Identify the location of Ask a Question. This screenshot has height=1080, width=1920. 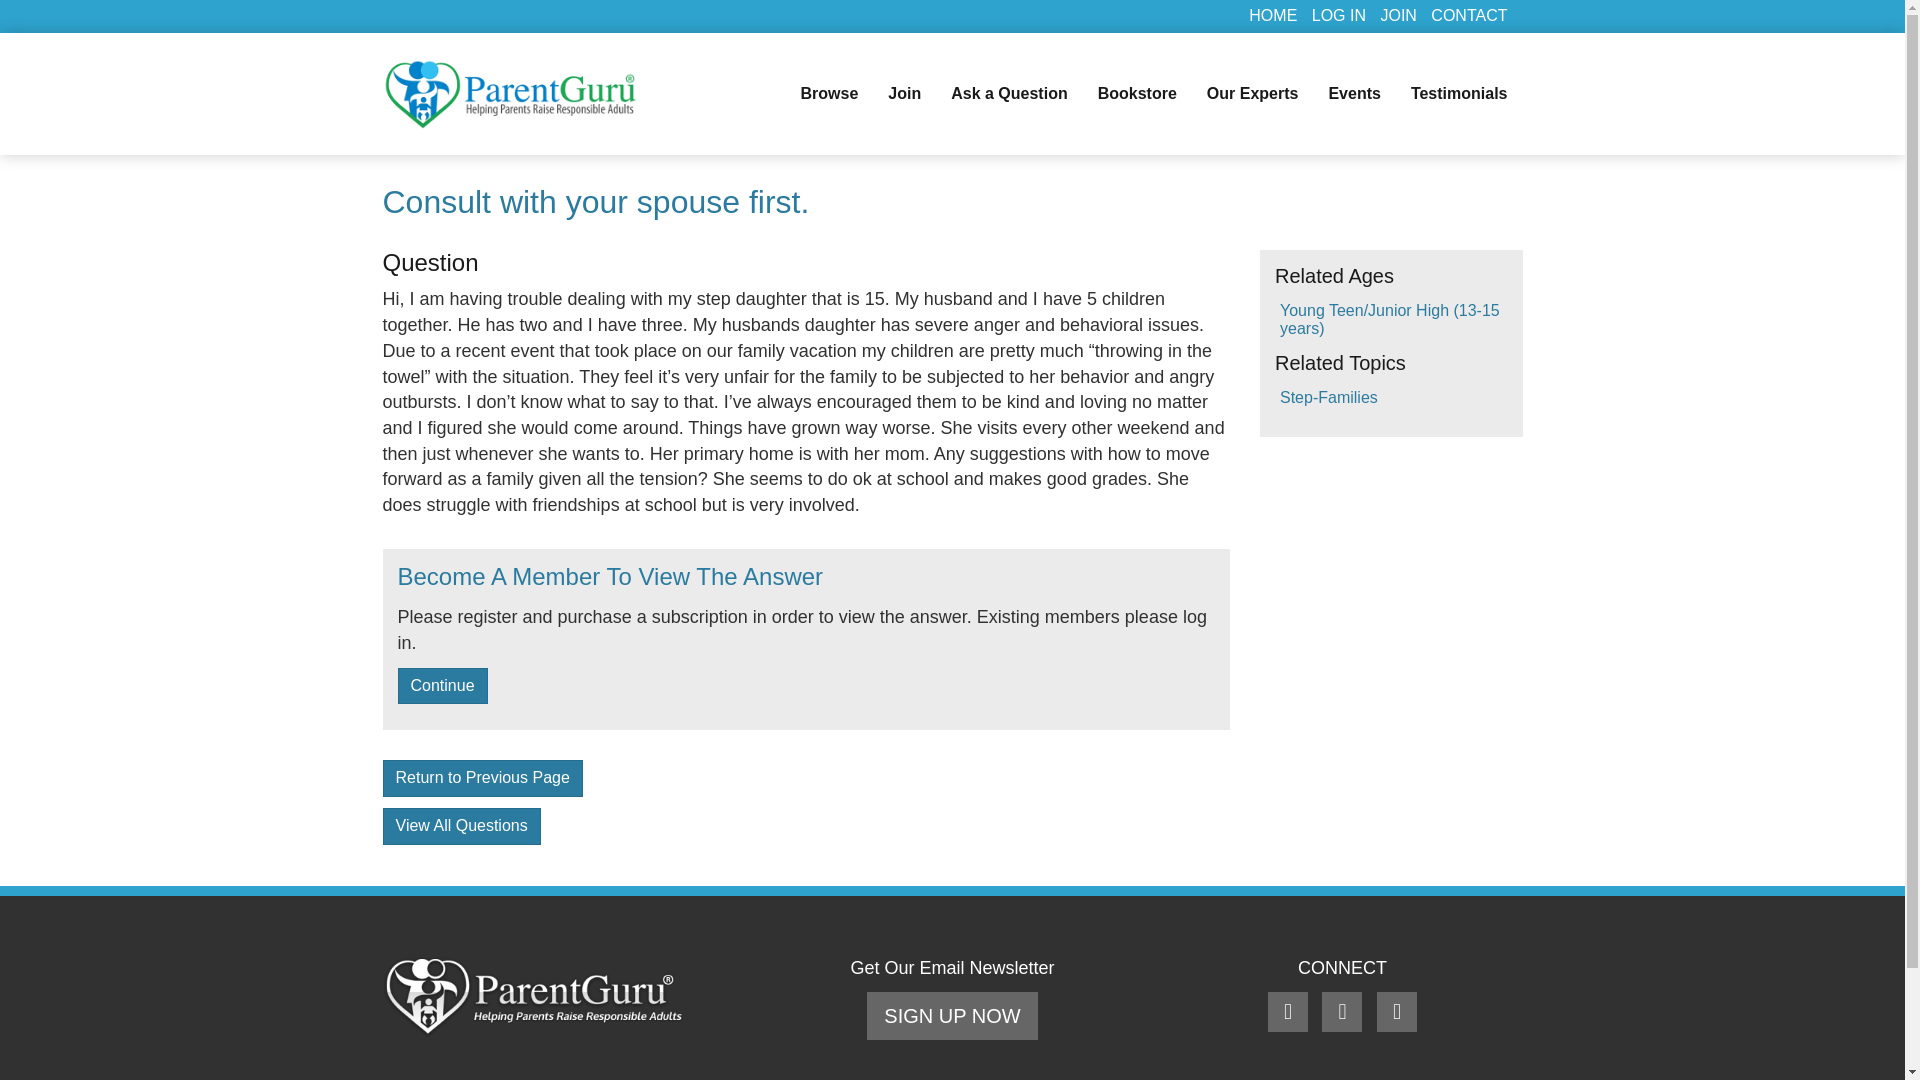
(1009, 94).